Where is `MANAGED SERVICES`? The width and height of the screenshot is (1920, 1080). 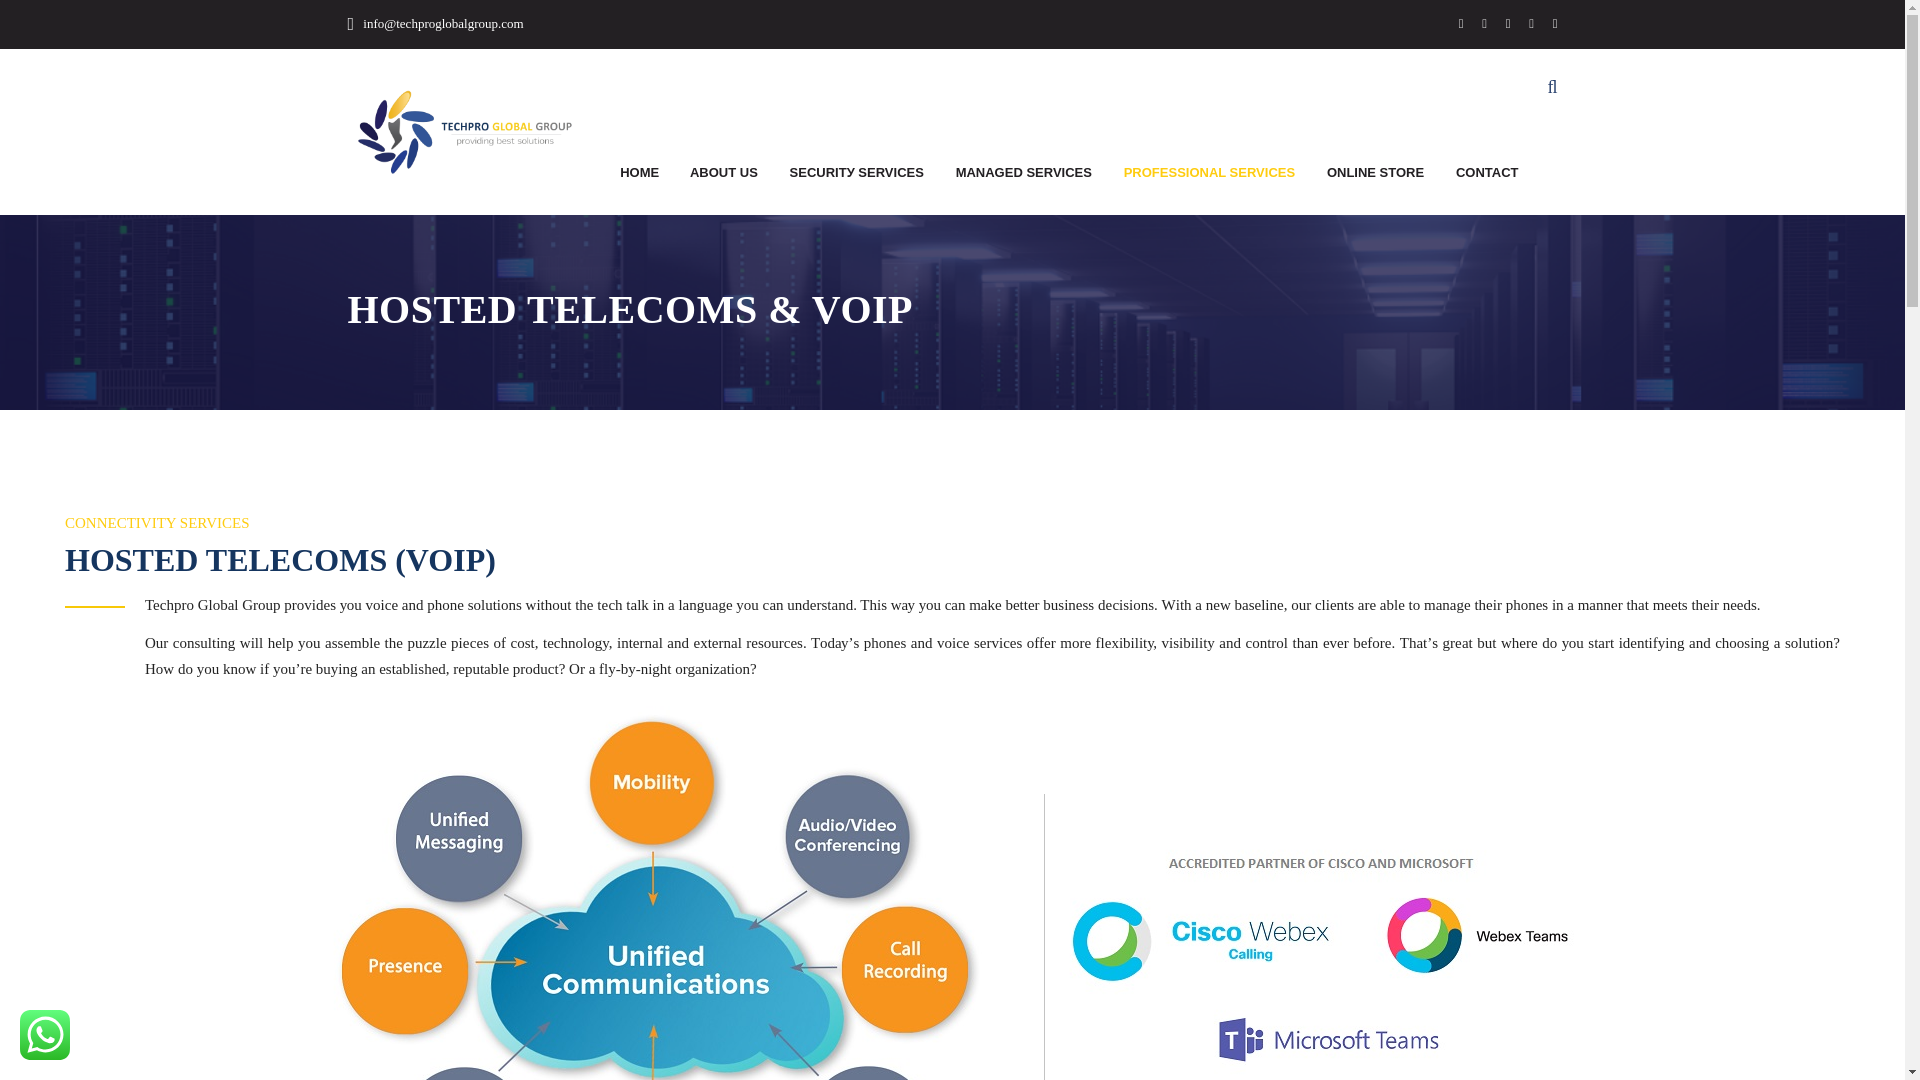
MANAGED SERVICES is located at coordinates (1024, 172).